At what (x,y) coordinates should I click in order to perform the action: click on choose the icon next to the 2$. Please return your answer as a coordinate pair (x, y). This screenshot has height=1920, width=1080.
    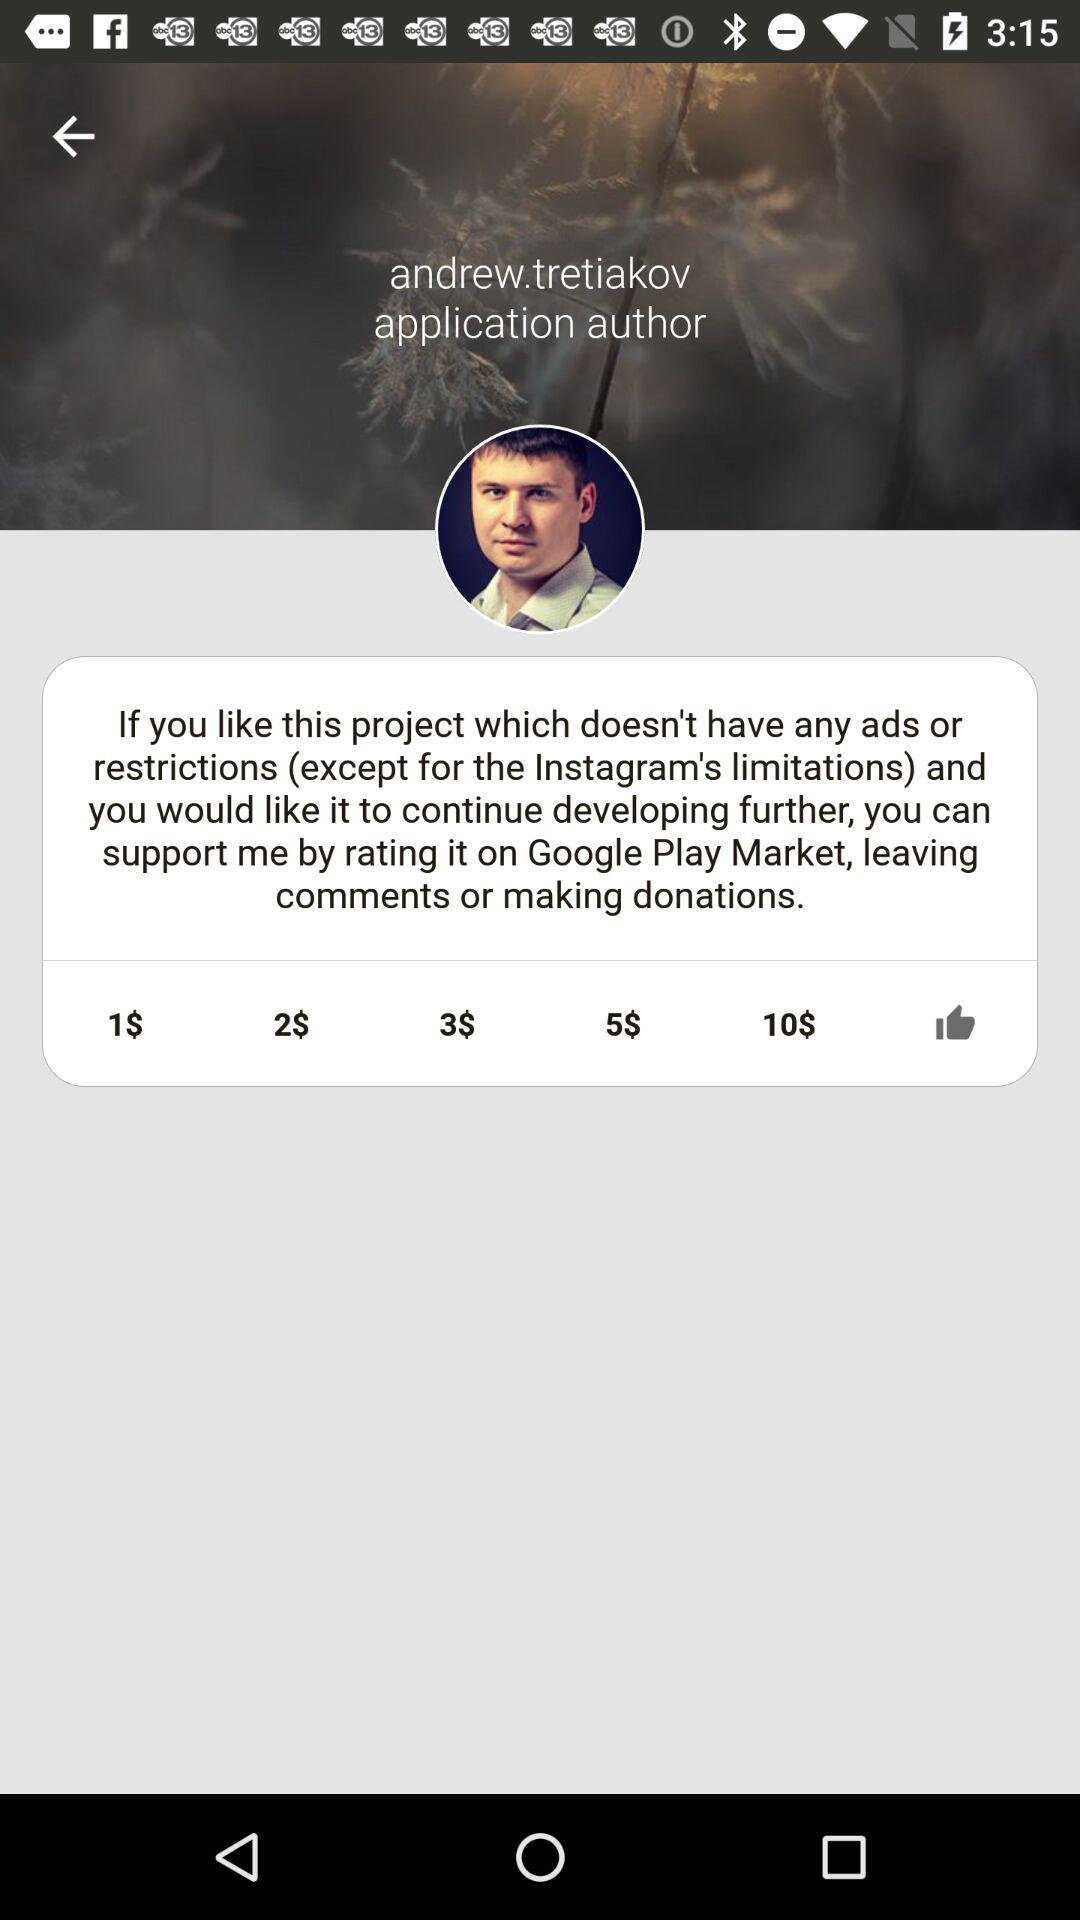
    Looking at the image, I should click on (457, 1023).